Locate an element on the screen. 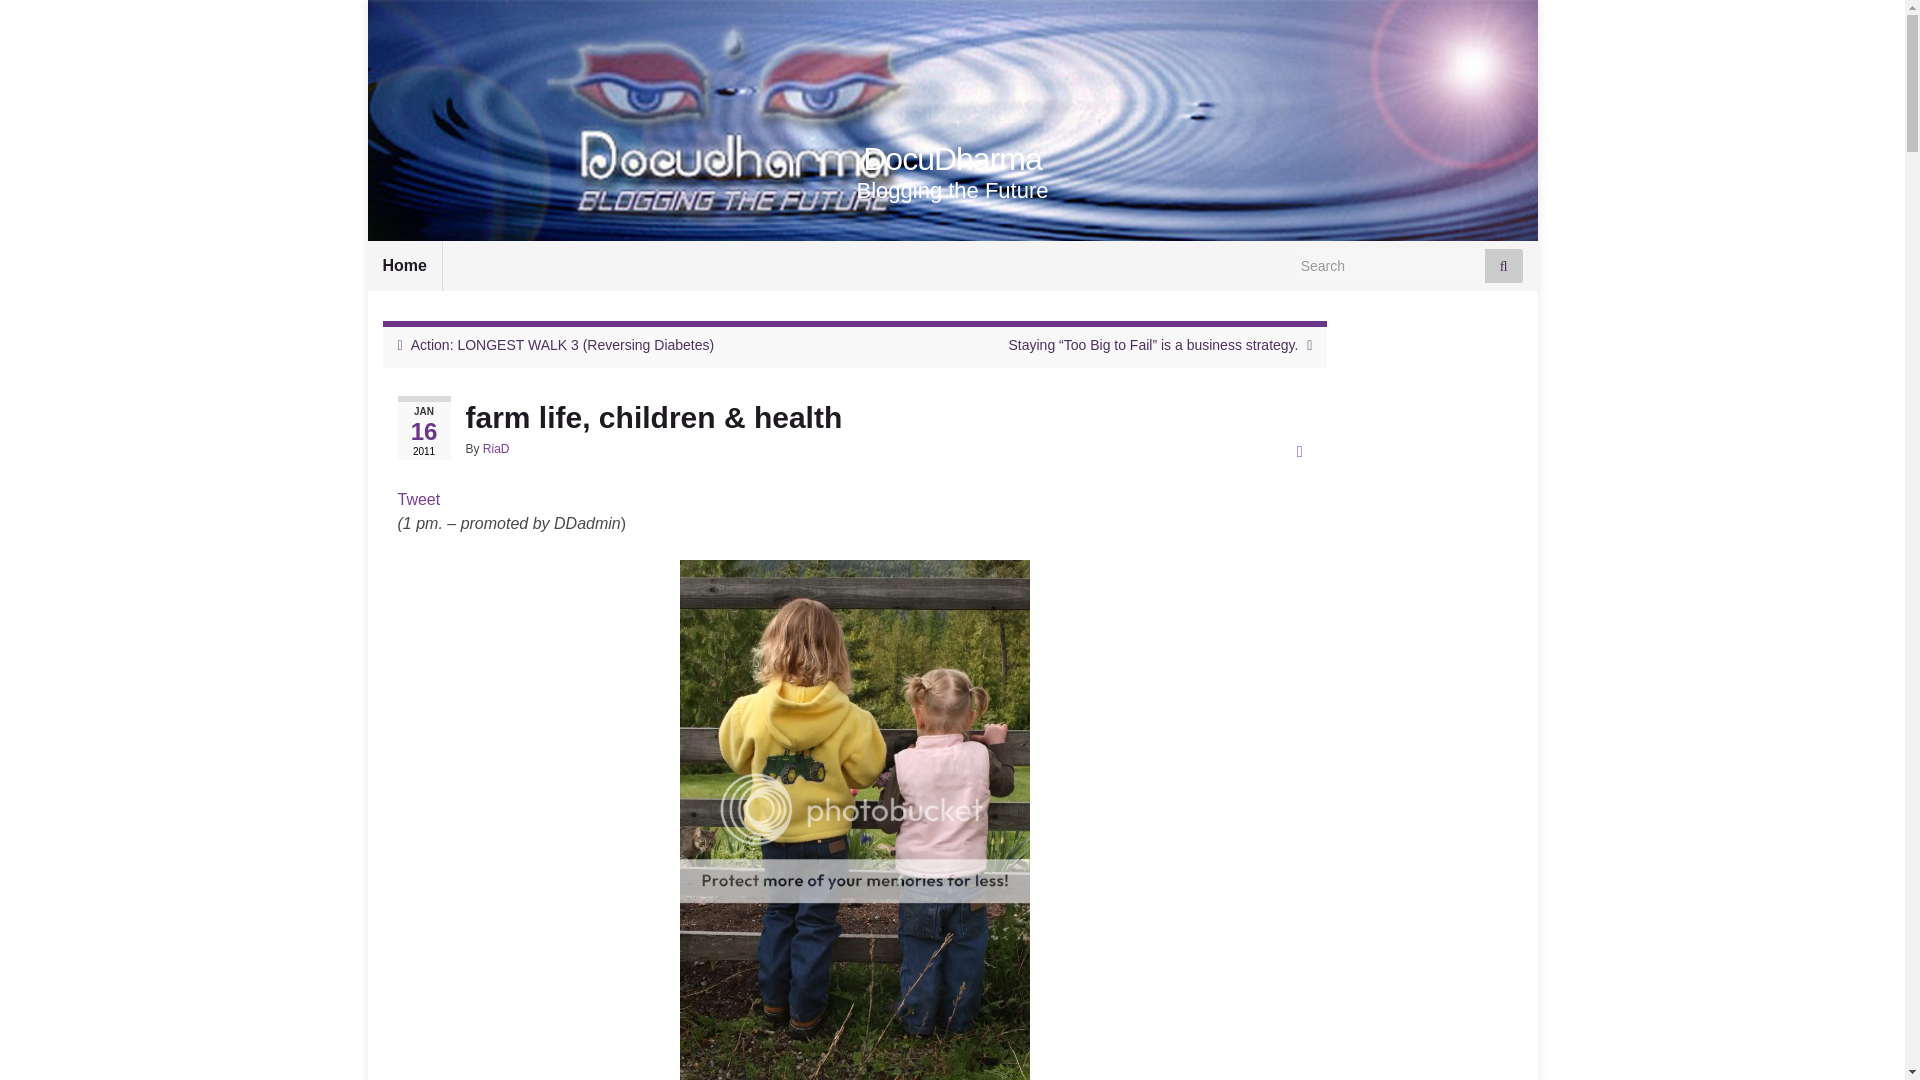 The height and width of the screenshot is (1080, 1920). Home is located at coordinates (404, 265).